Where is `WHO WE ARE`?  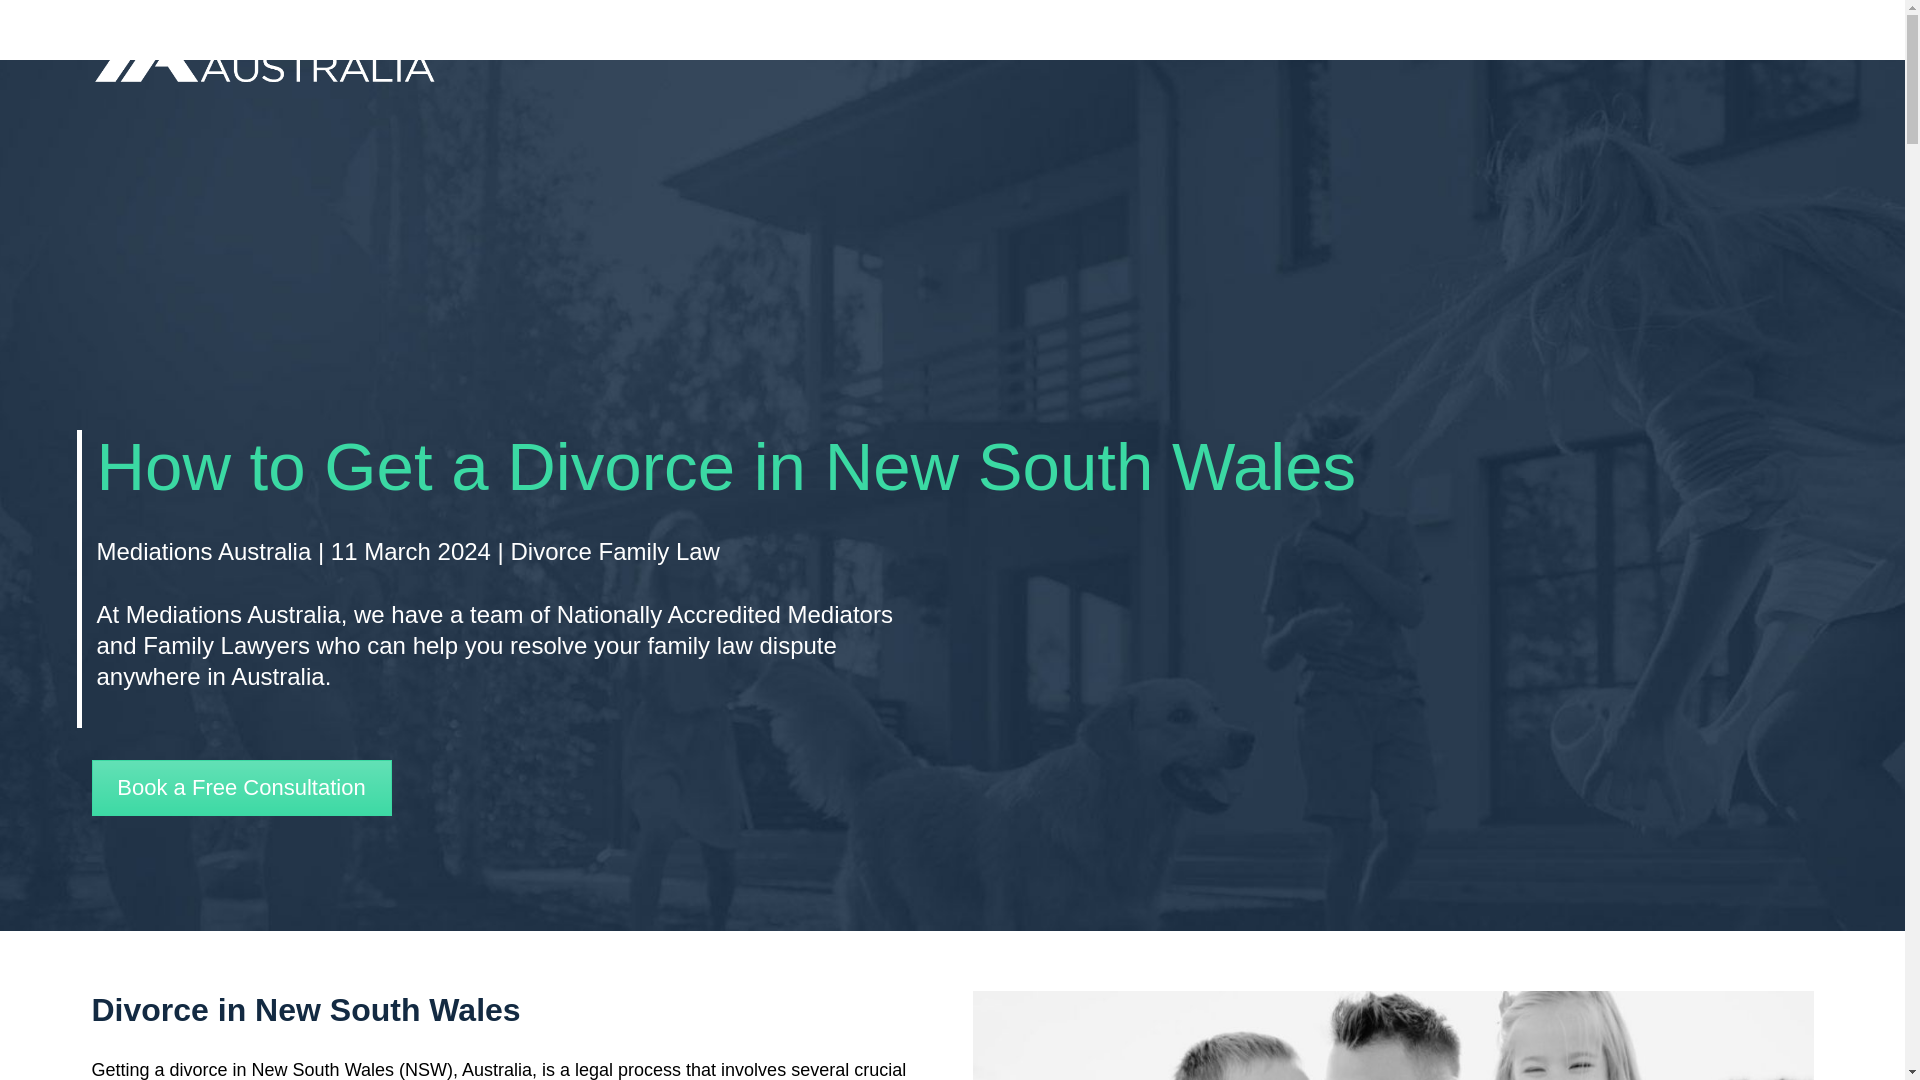 WHO WE ARE is located at coordinates (611, 51).